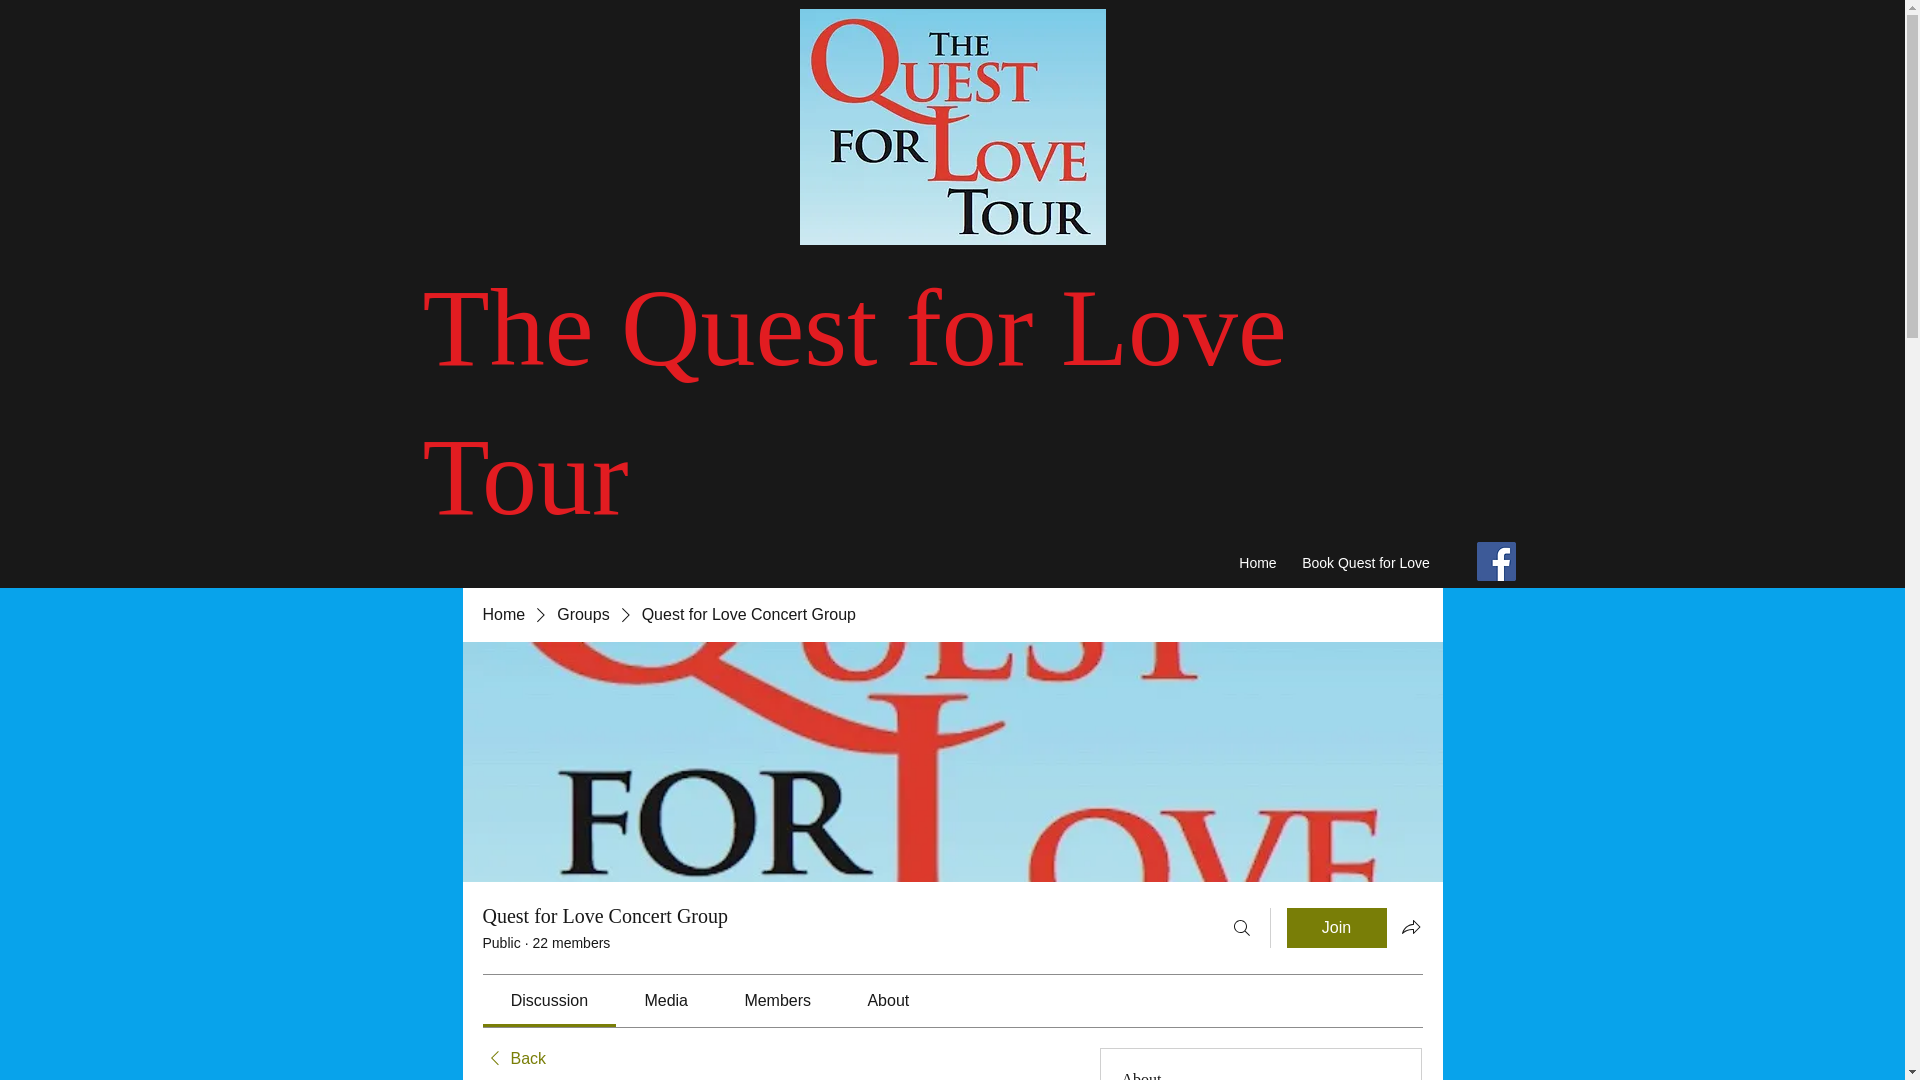 This screenshot has height=1080, width=1920. I want to click on Join, so click(1336, 928).